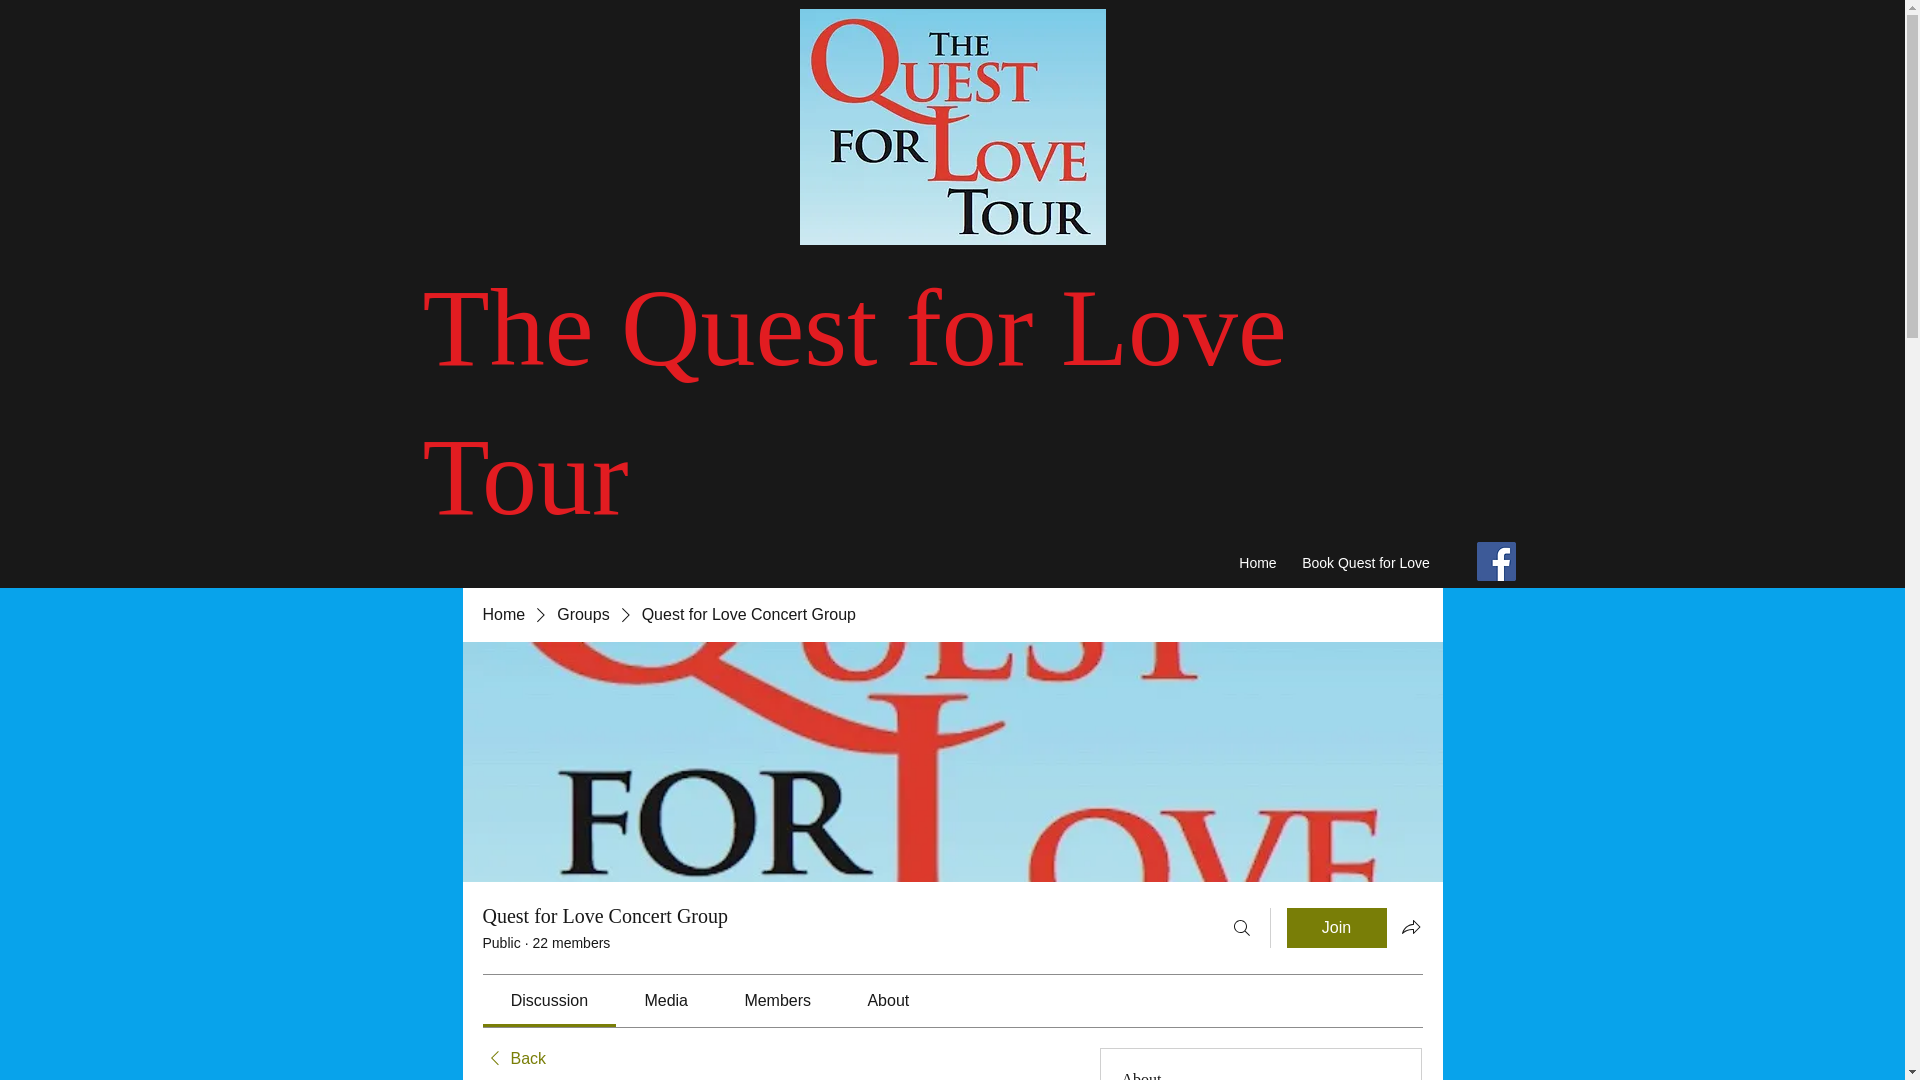 This screenshot has height=1080, width=1920. I want to click on Join, so click(1336, 928).